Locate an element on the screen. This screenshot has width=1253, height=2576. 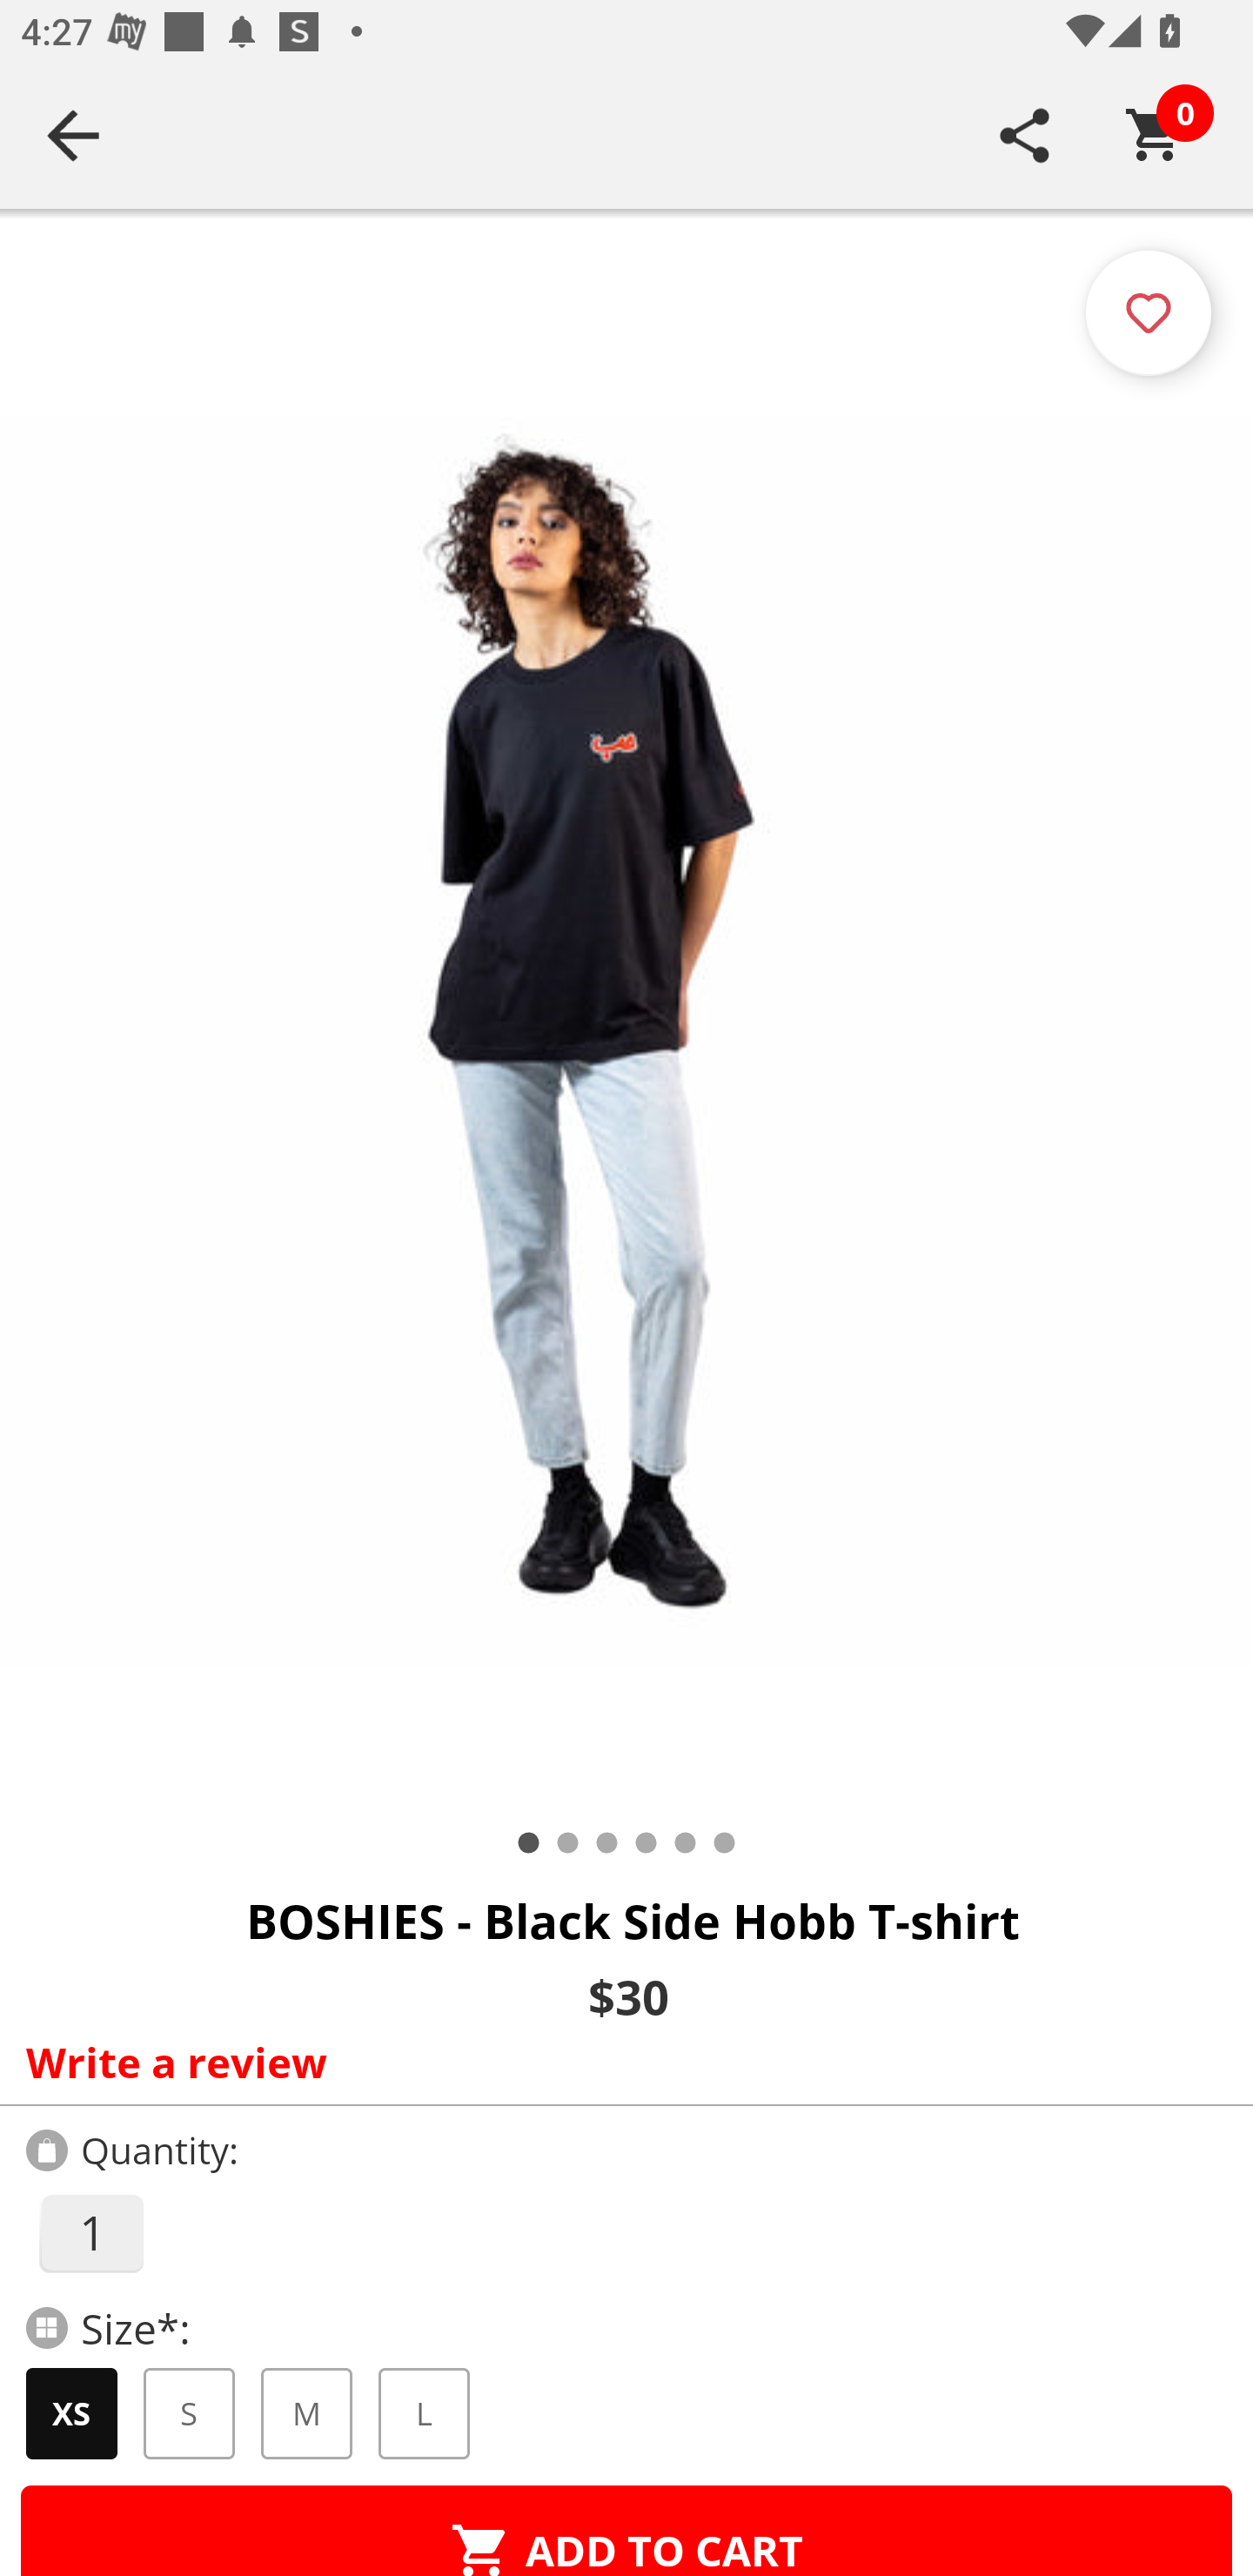
Write a review is located at coordinates (620, 2062).